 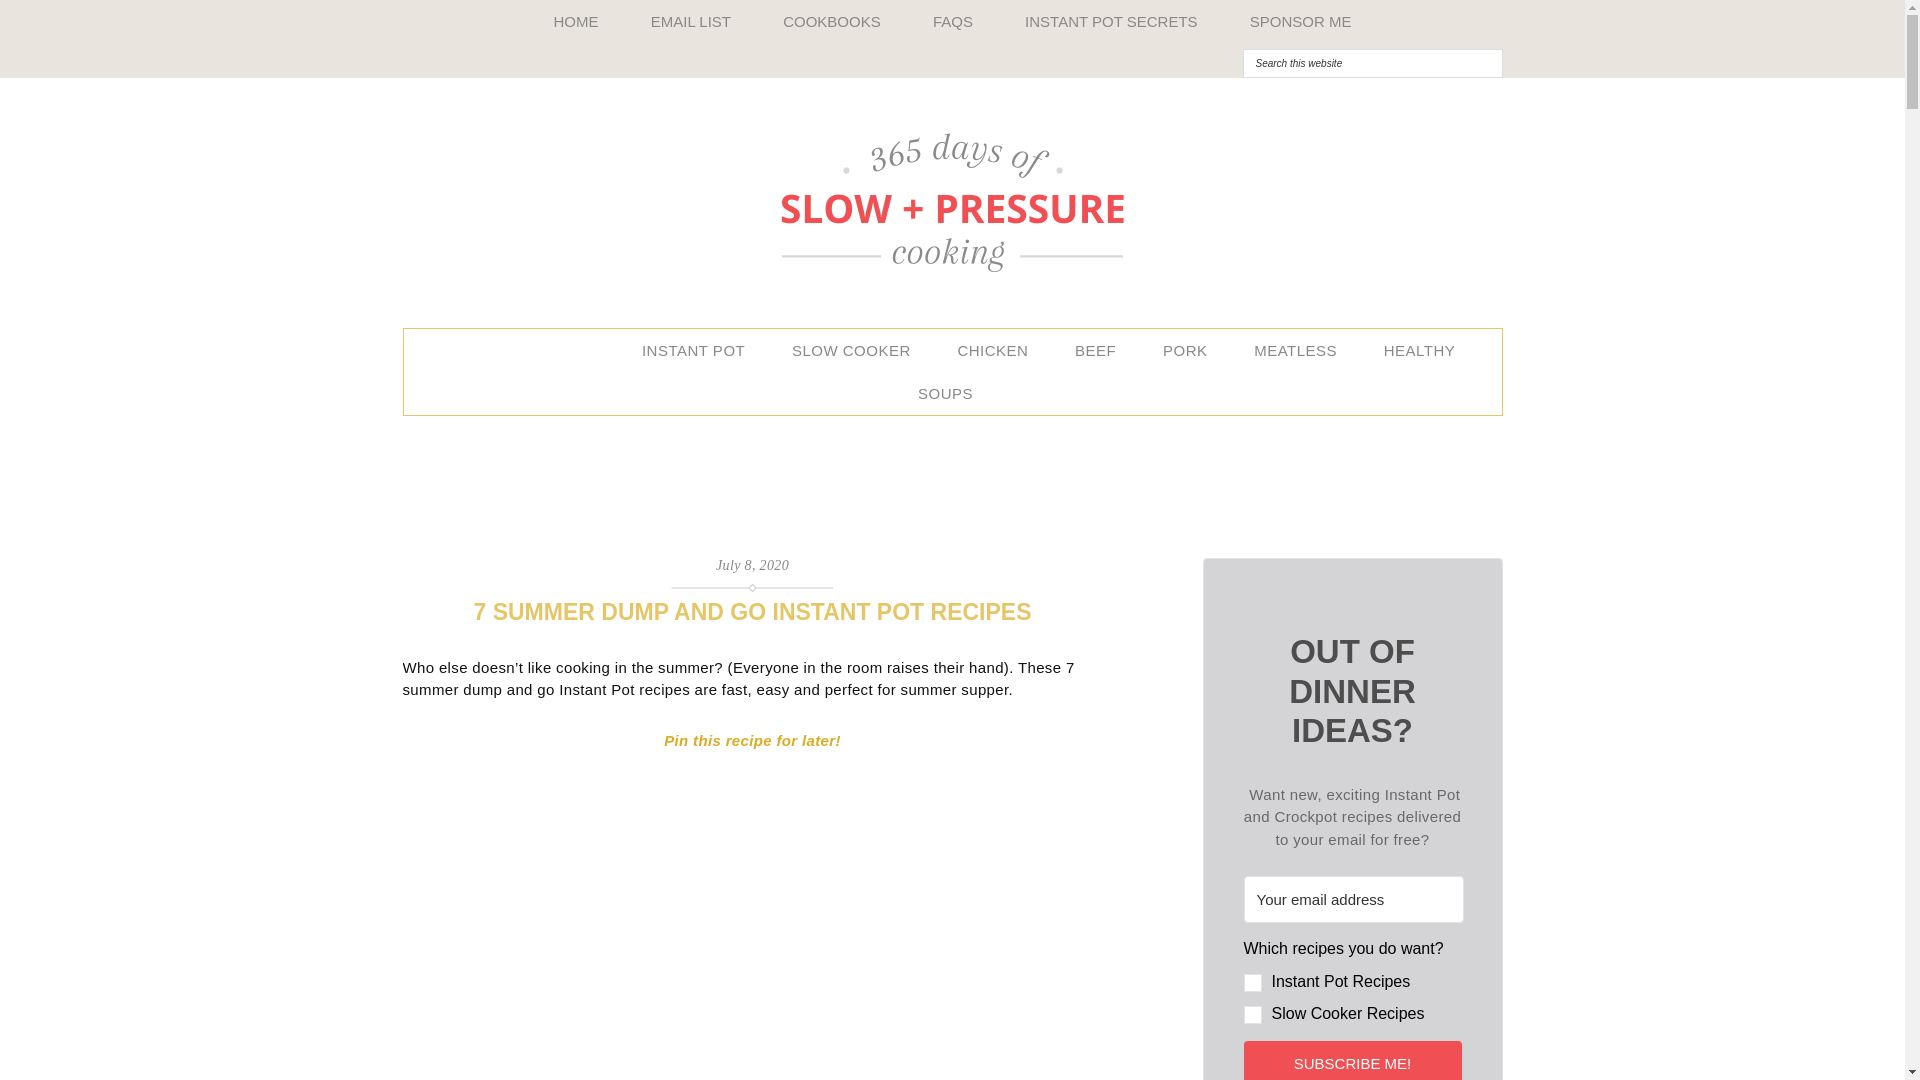 What do you see at coordinates (700, 350) in the screenshot?
I see `INSTANT POT` at bounding box center [700, 350].